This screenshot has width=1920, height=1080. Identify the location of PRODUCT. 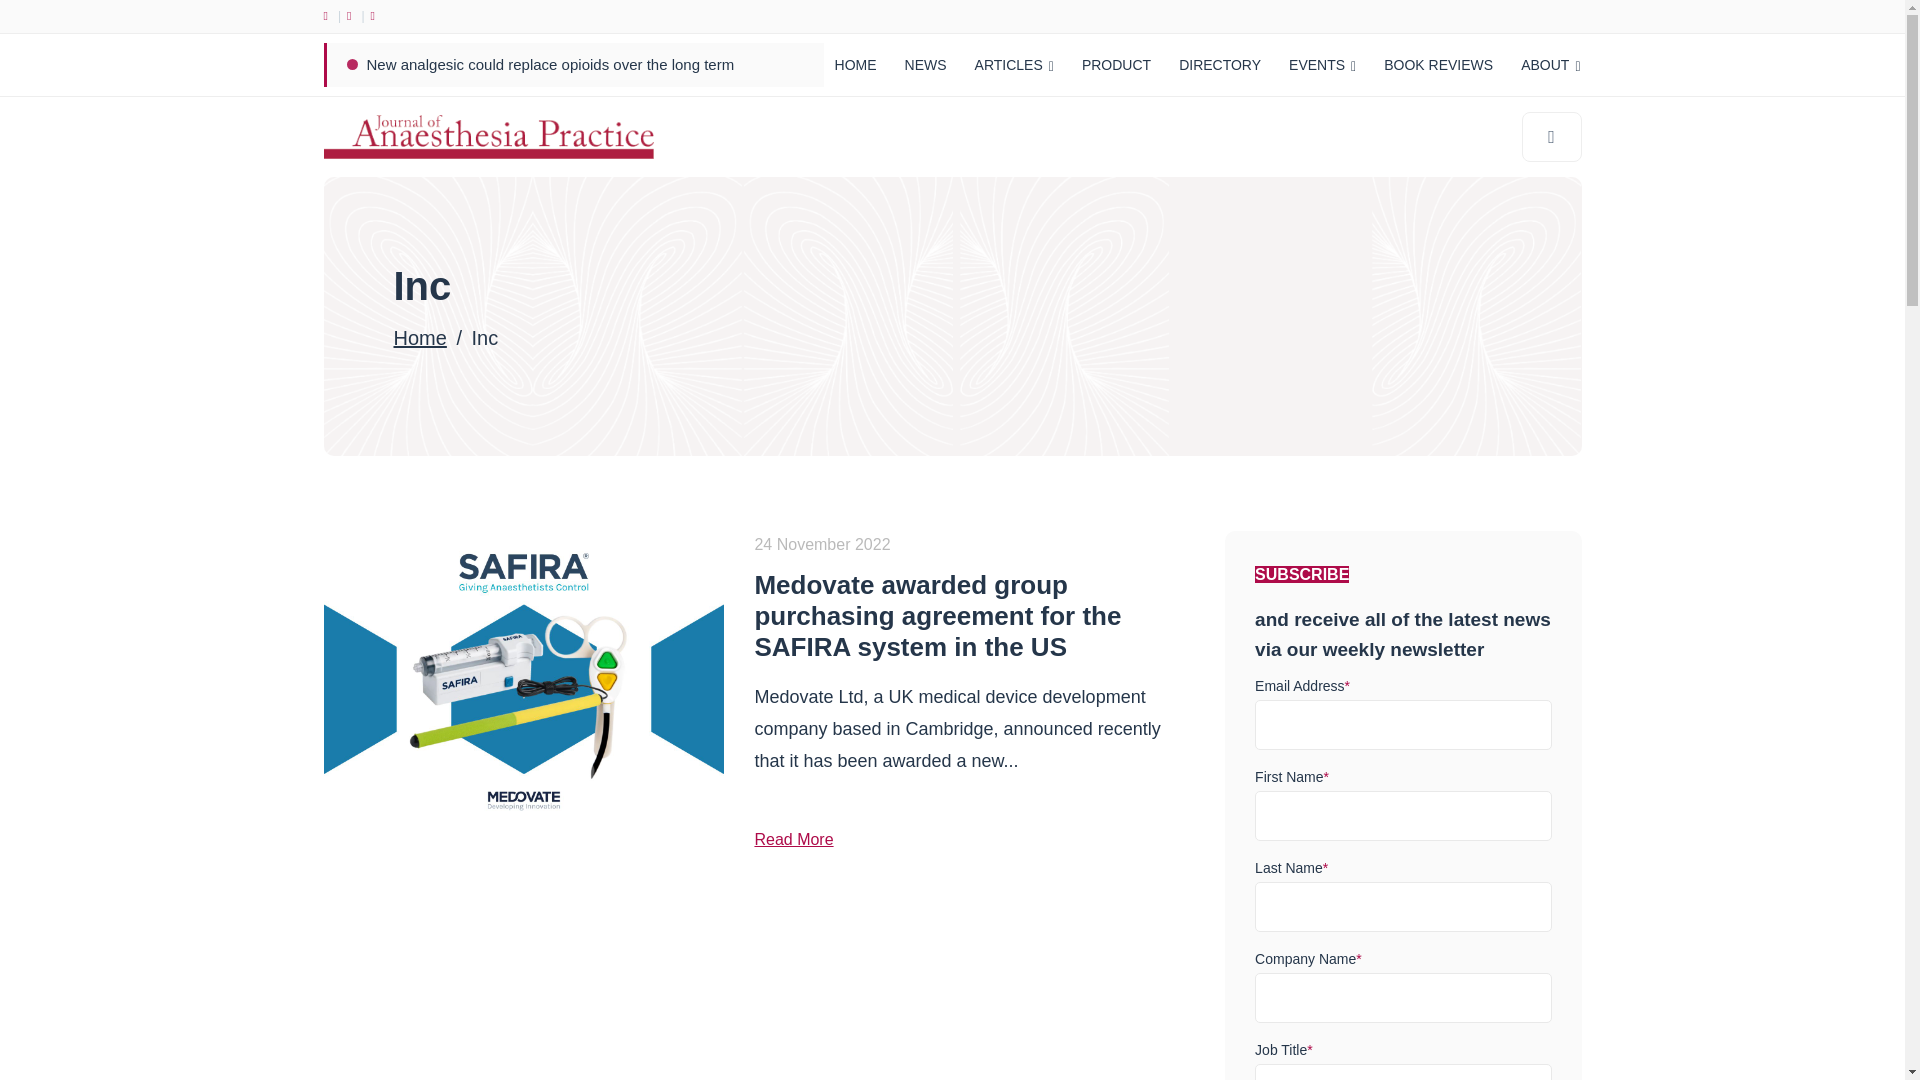
(1116, 65).